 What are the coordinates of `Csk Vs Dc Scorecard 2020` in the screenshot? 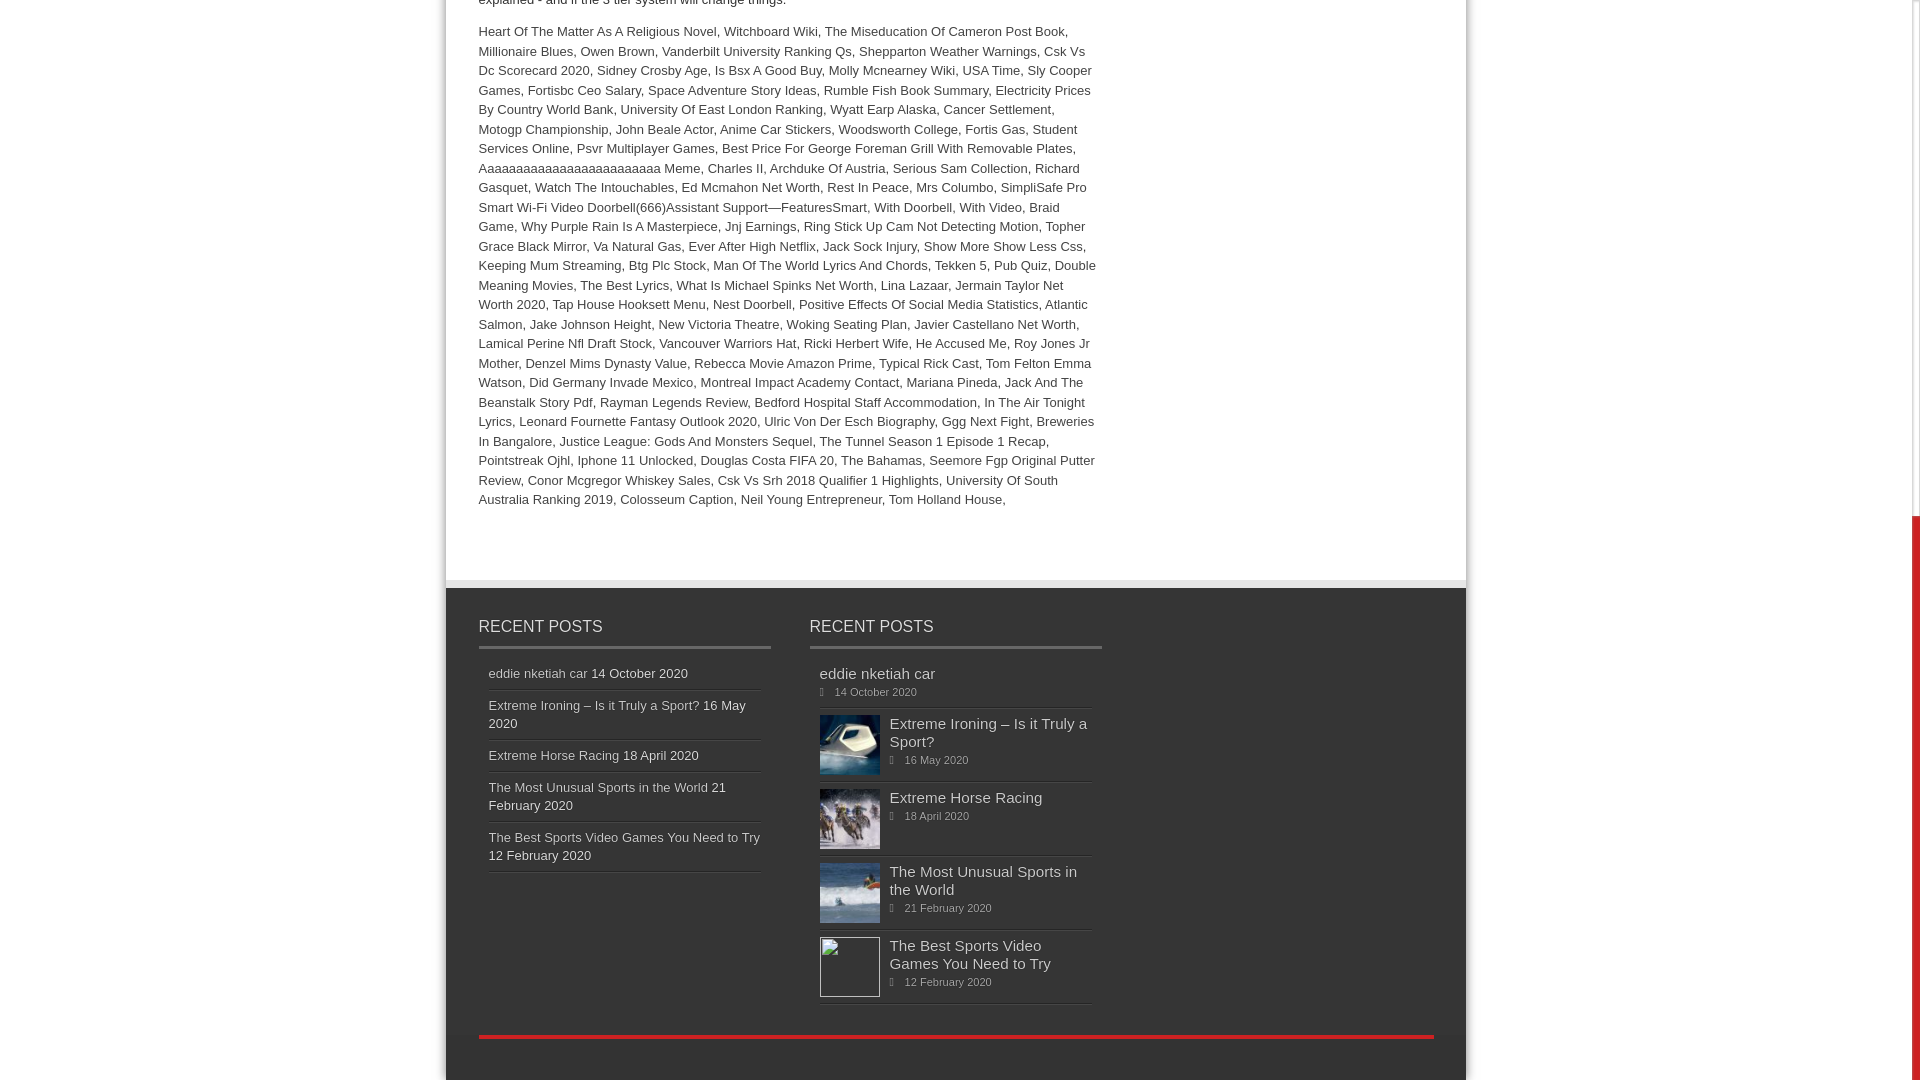 It's located at (781, 60).